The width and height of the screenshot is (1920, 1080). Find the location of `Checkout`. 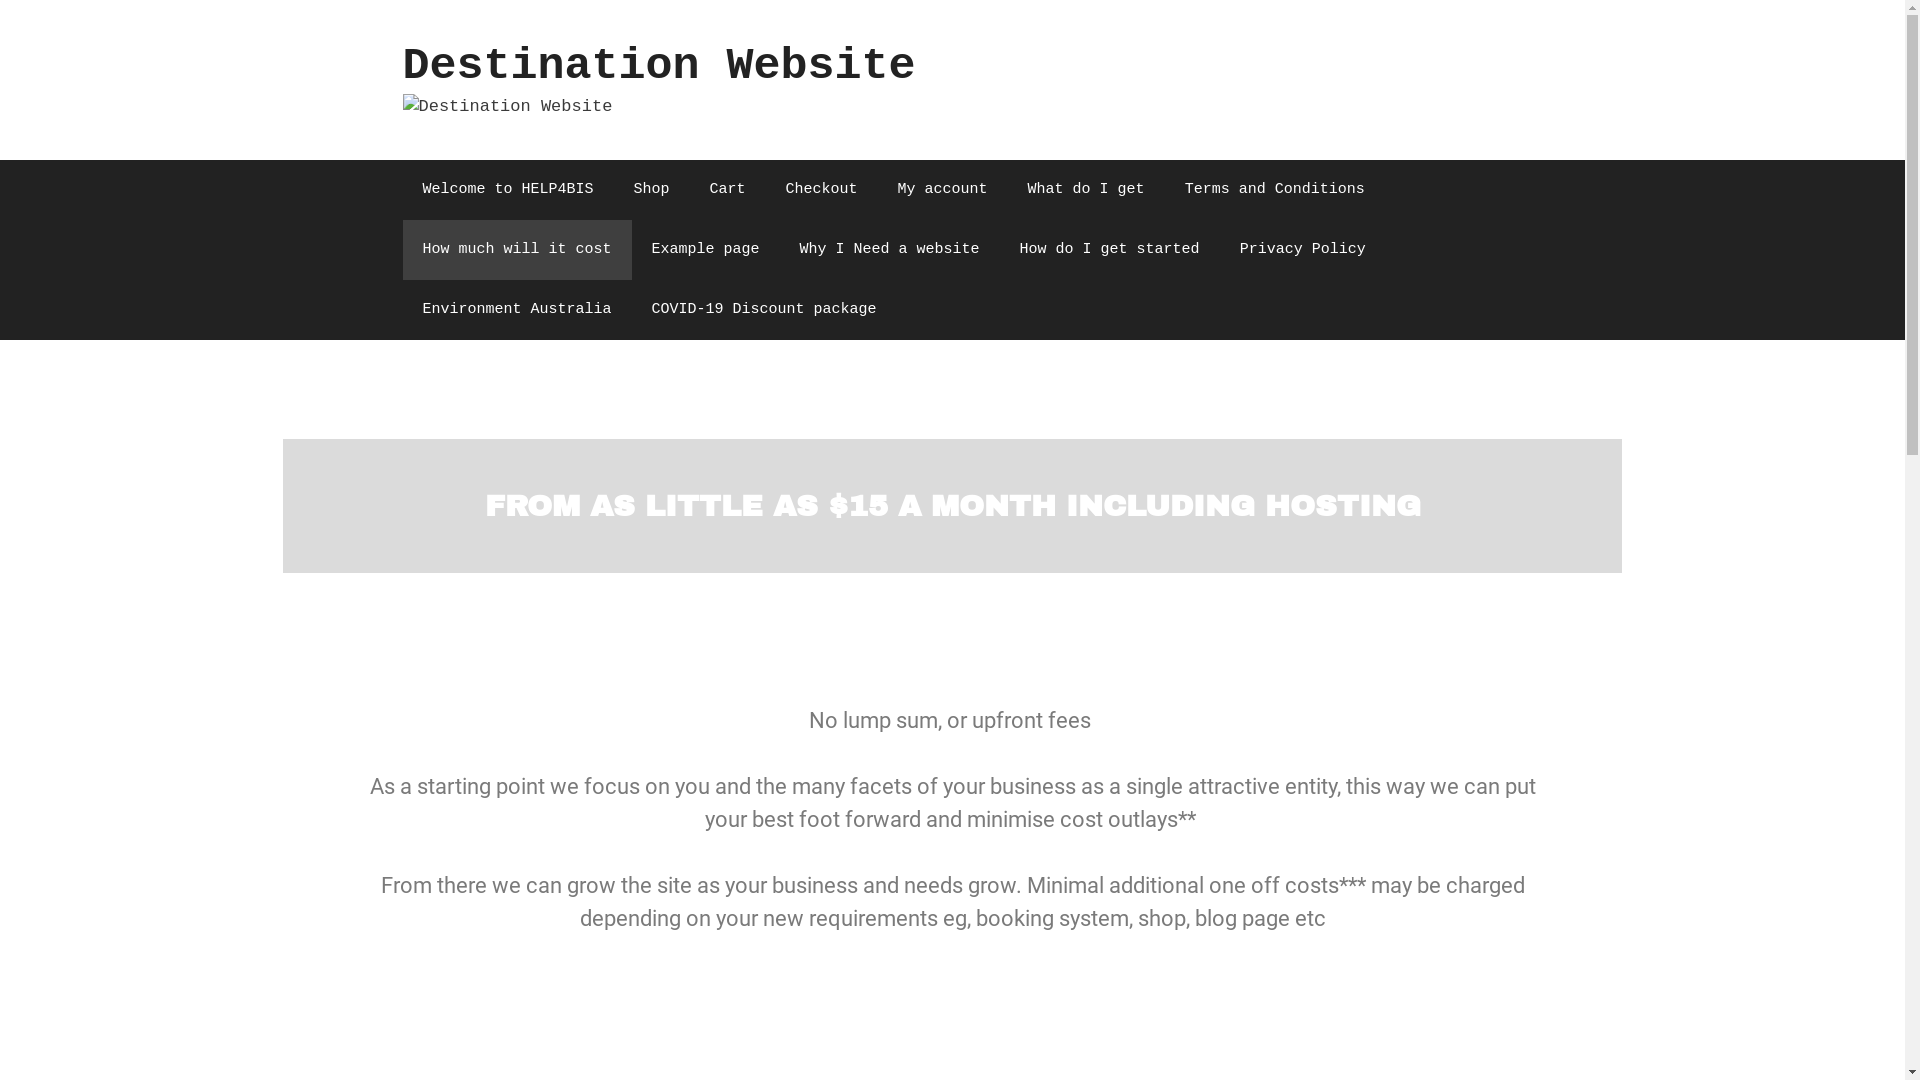

Checkout is located at coordinates (822, 190).